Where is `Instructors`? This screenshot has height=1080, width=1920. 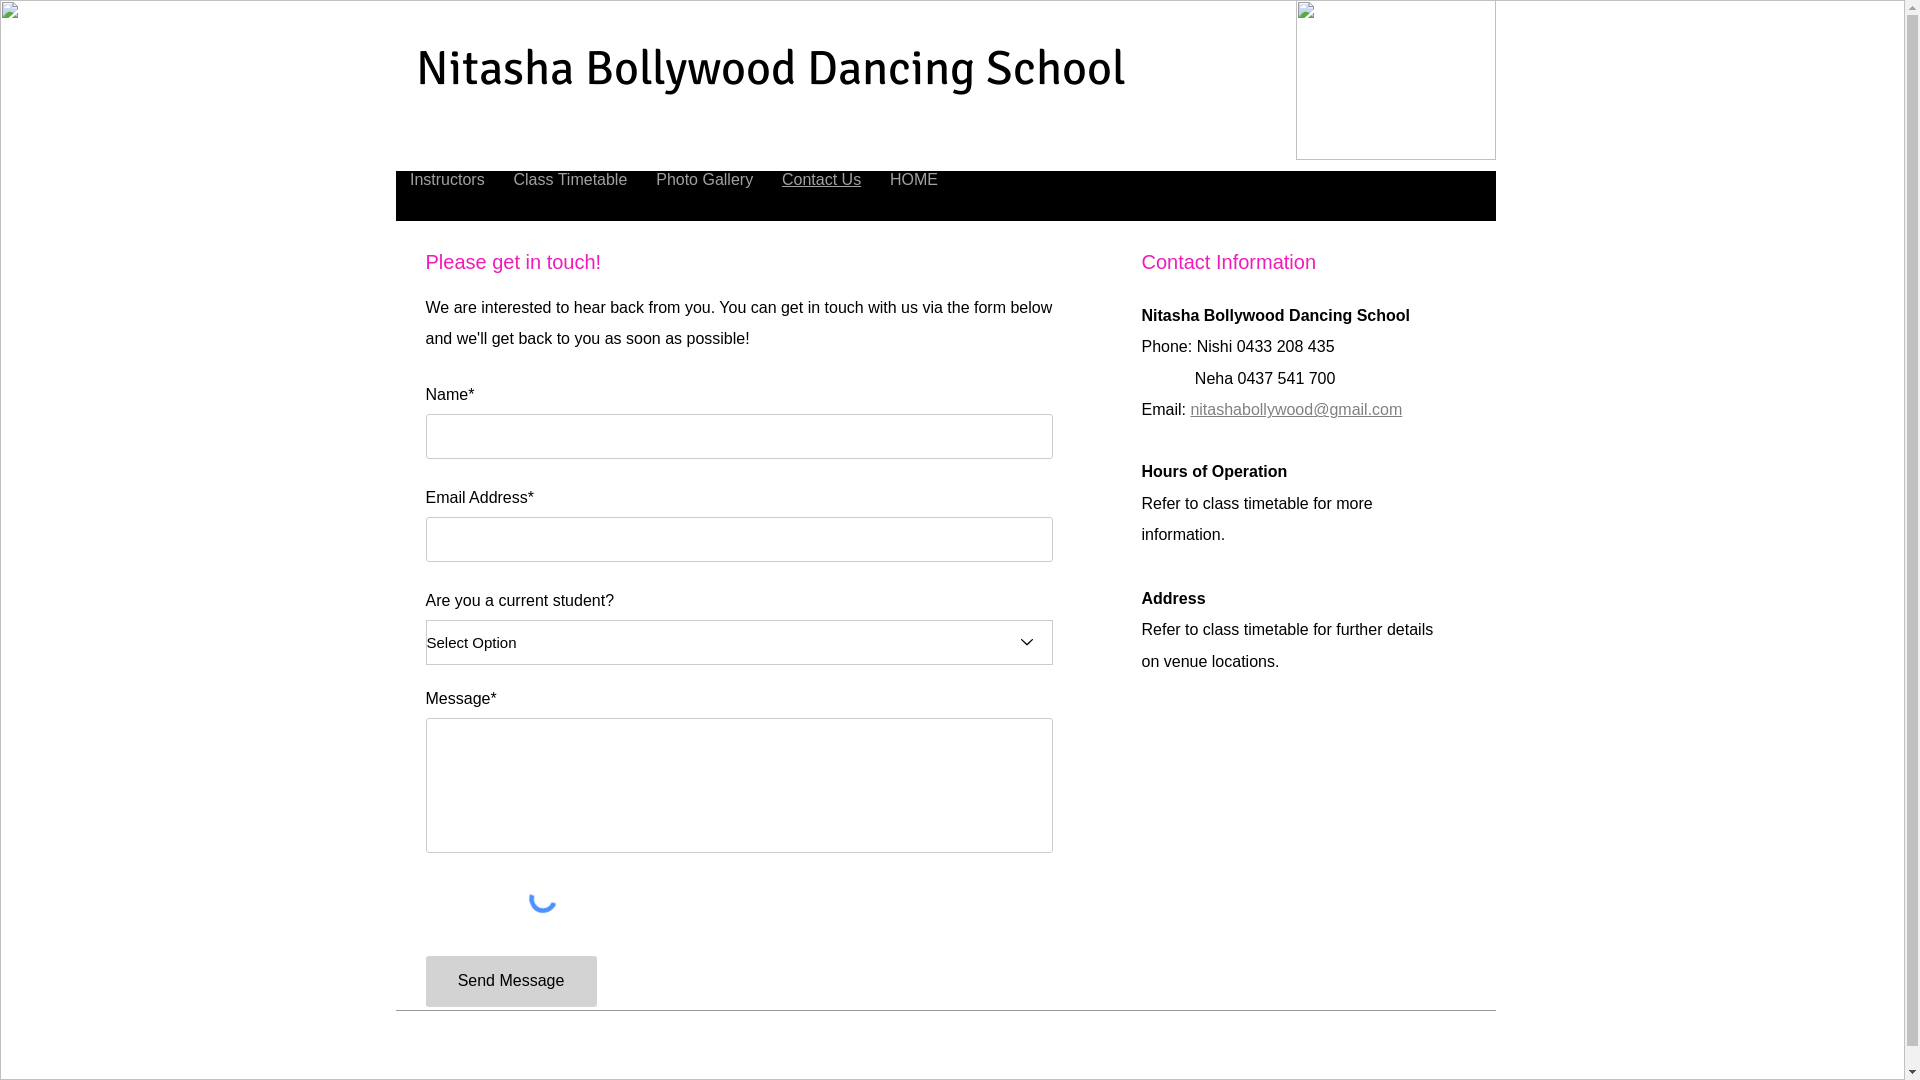
Instructors is located at coordinates (448, 180).